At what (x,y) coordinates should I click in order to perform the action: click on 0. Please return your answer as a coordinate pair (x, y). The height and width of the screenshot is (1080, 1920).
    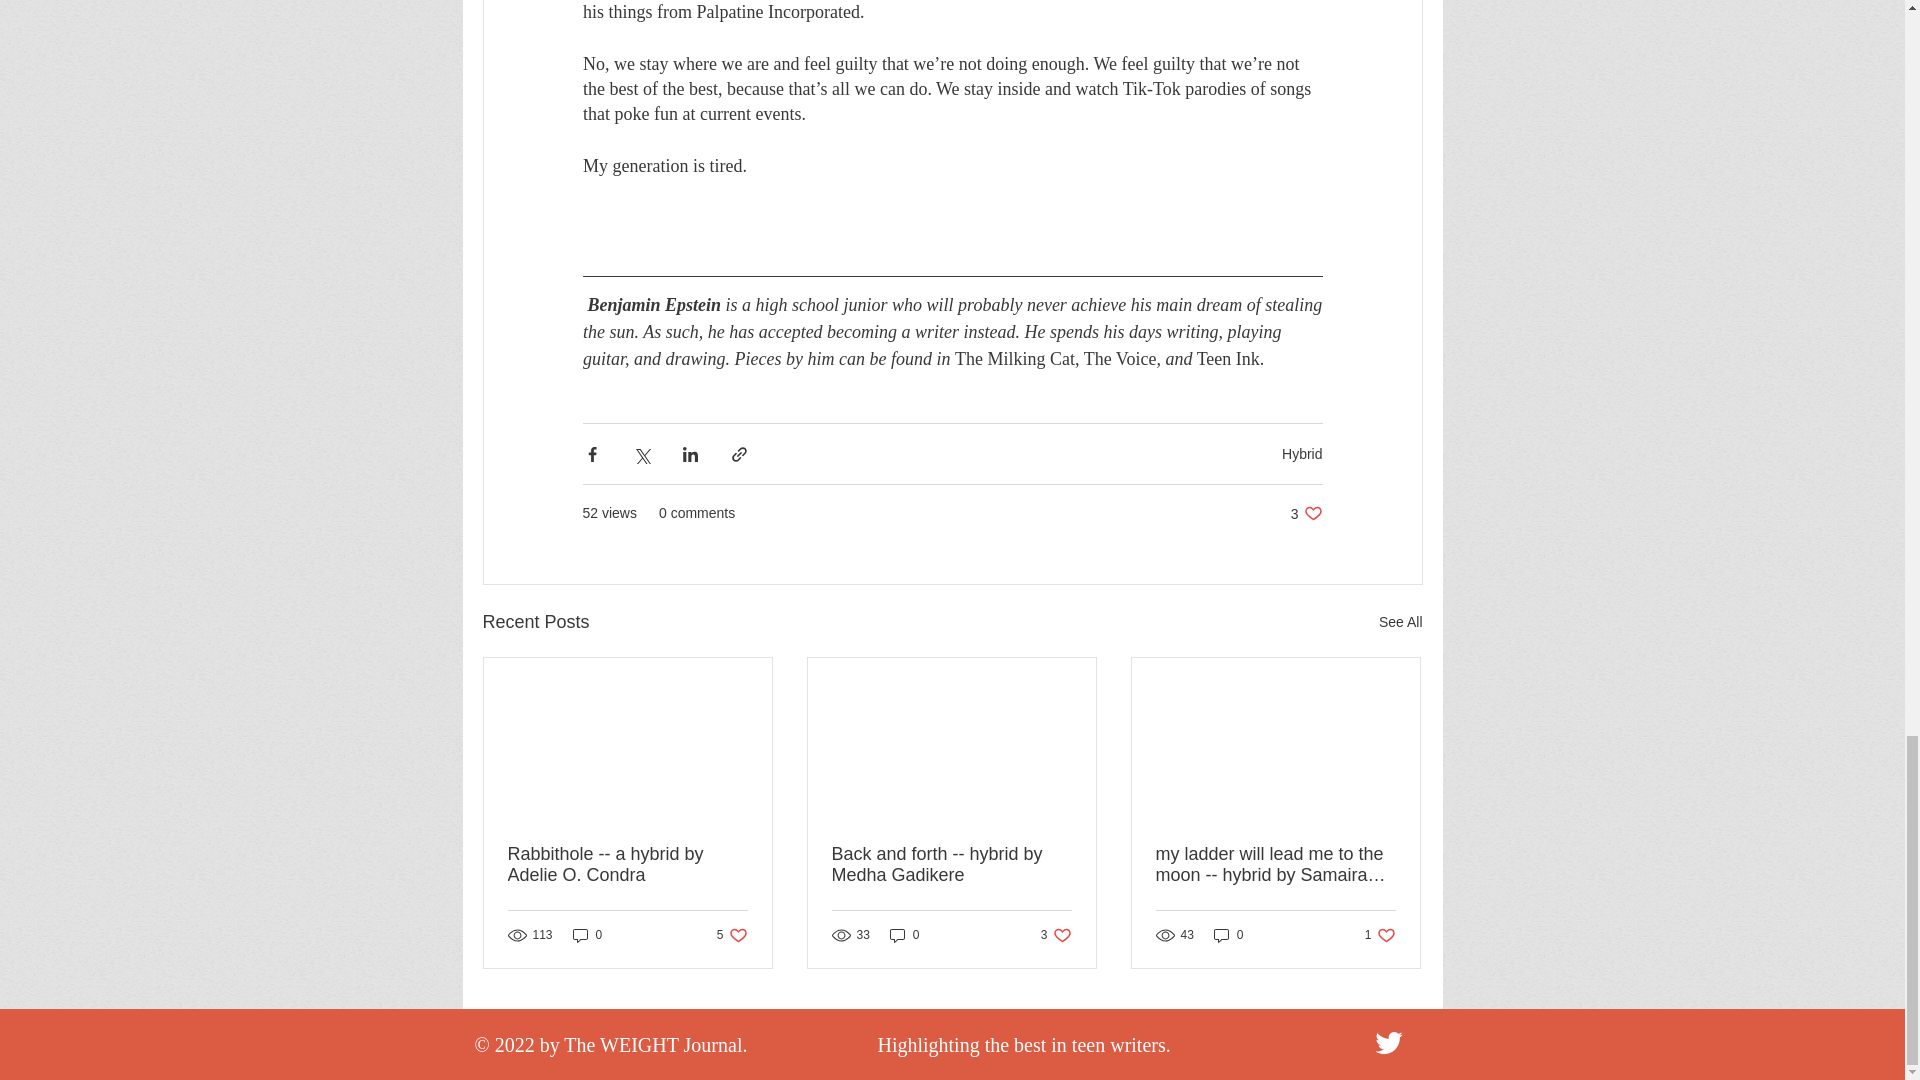
    Looking at the image, I should click on (587, 935).